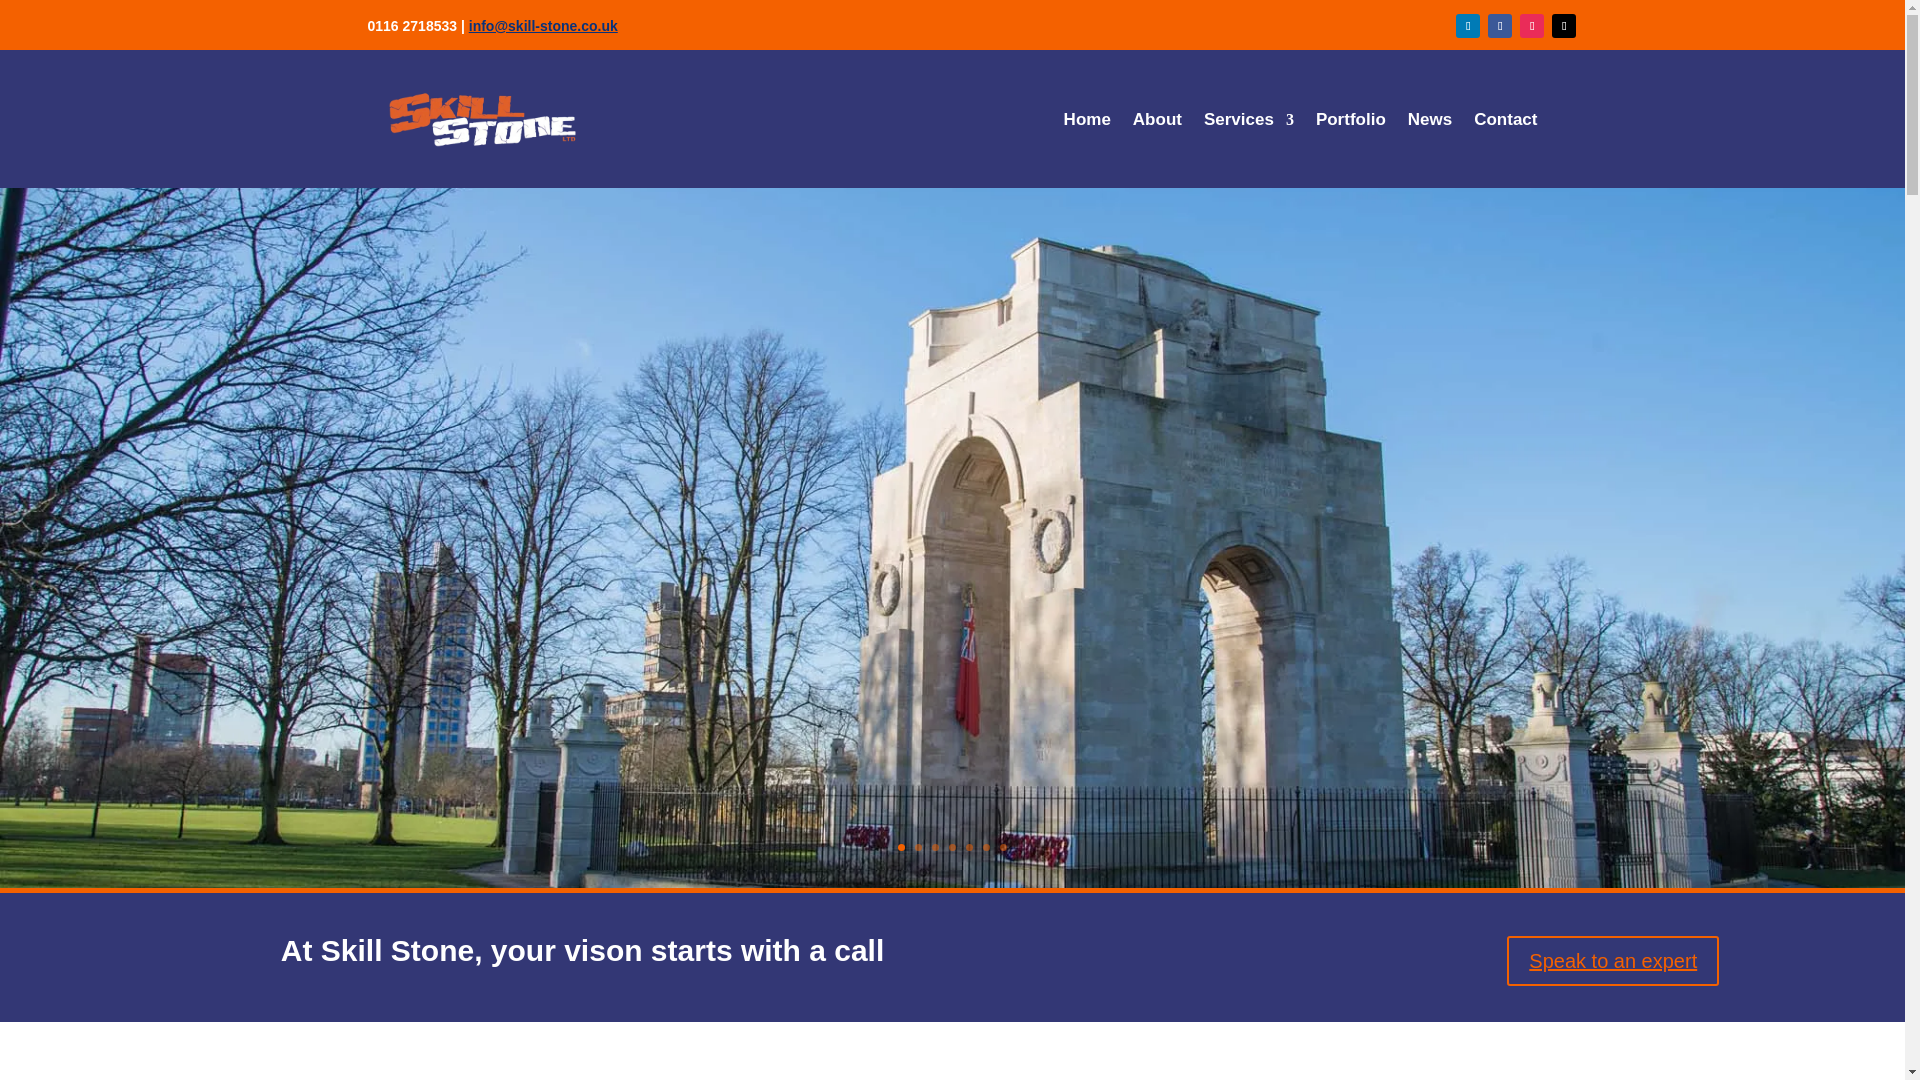 The width and height of the screenshot is (1920, 1080). Describe the element at coordinates (1350, 124) in the screenshot. I see `Portfolio` at that location.